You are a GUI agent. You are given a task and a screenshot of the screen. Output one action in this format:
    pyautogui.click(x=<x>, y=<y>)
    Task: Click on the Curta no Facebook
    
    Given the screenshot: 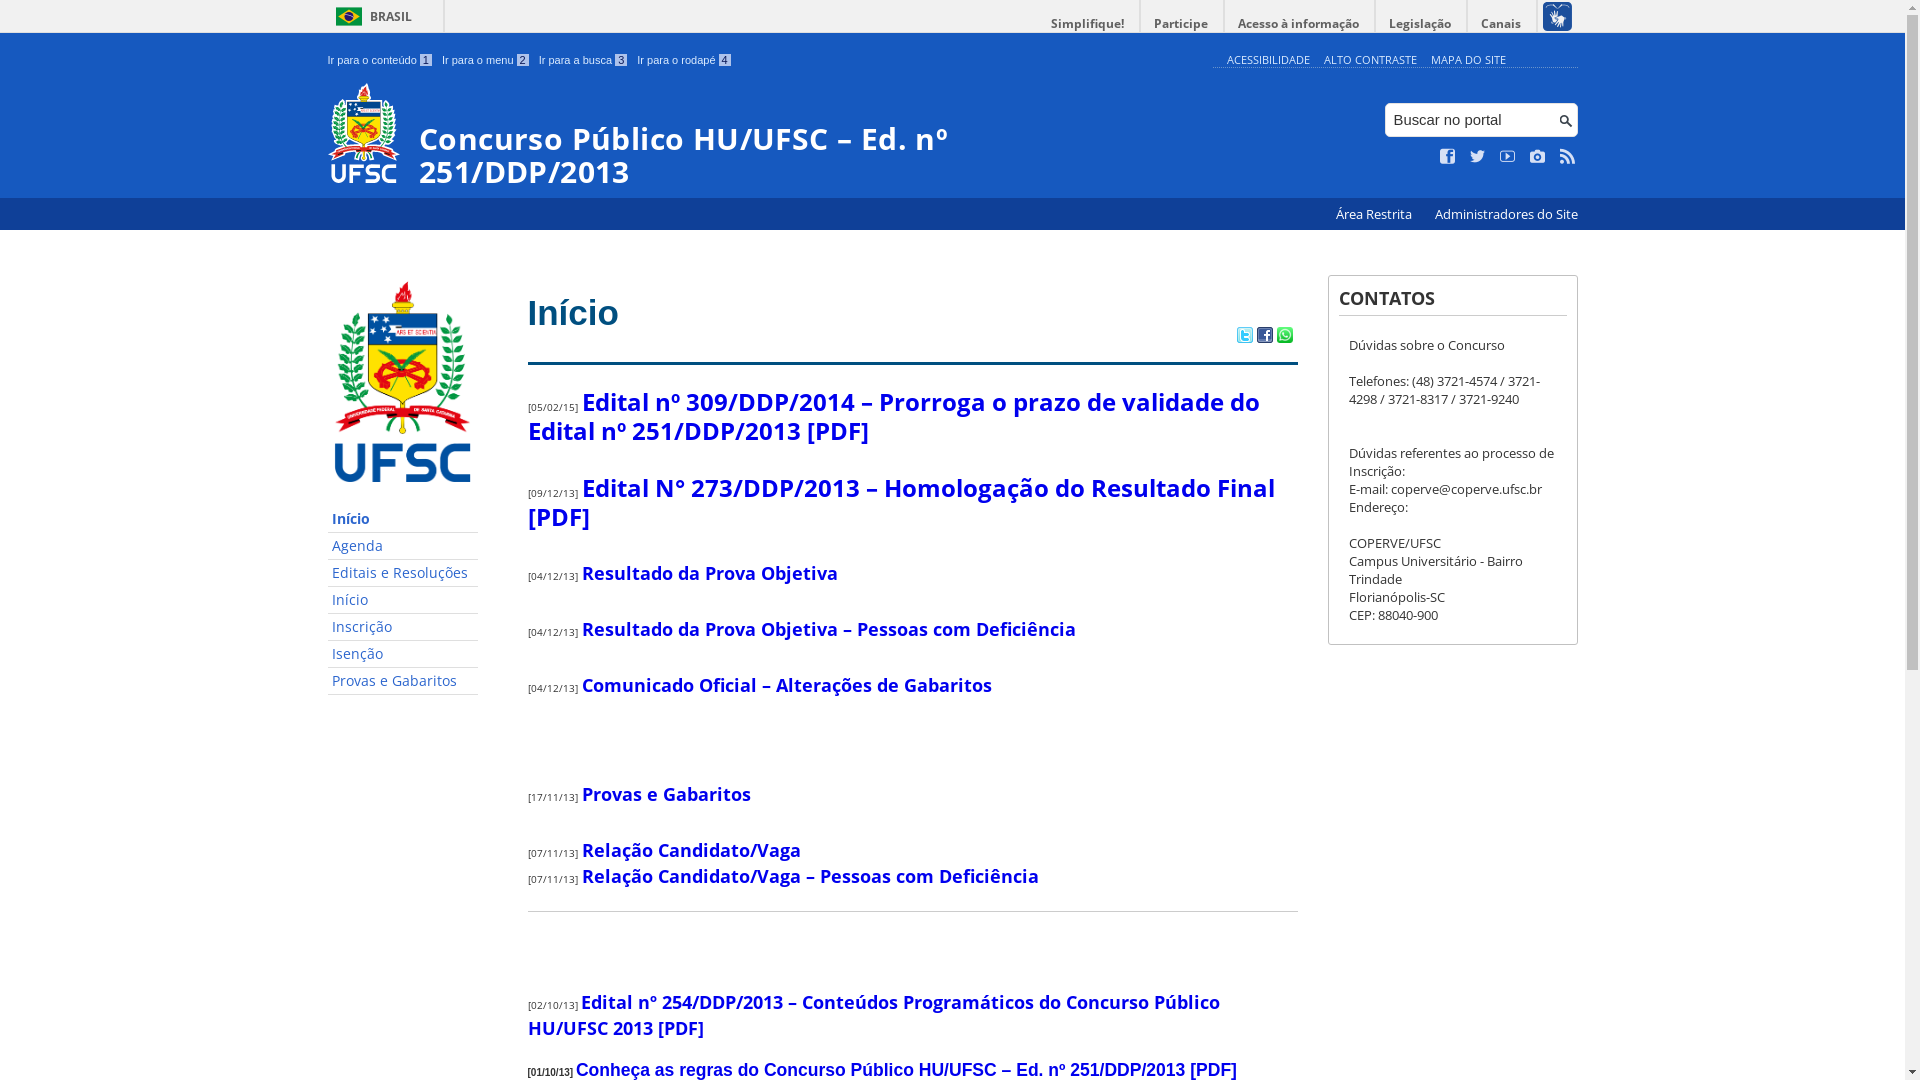 What is the action you would take?
    pyautogui.click(x=1448, y=157)
    